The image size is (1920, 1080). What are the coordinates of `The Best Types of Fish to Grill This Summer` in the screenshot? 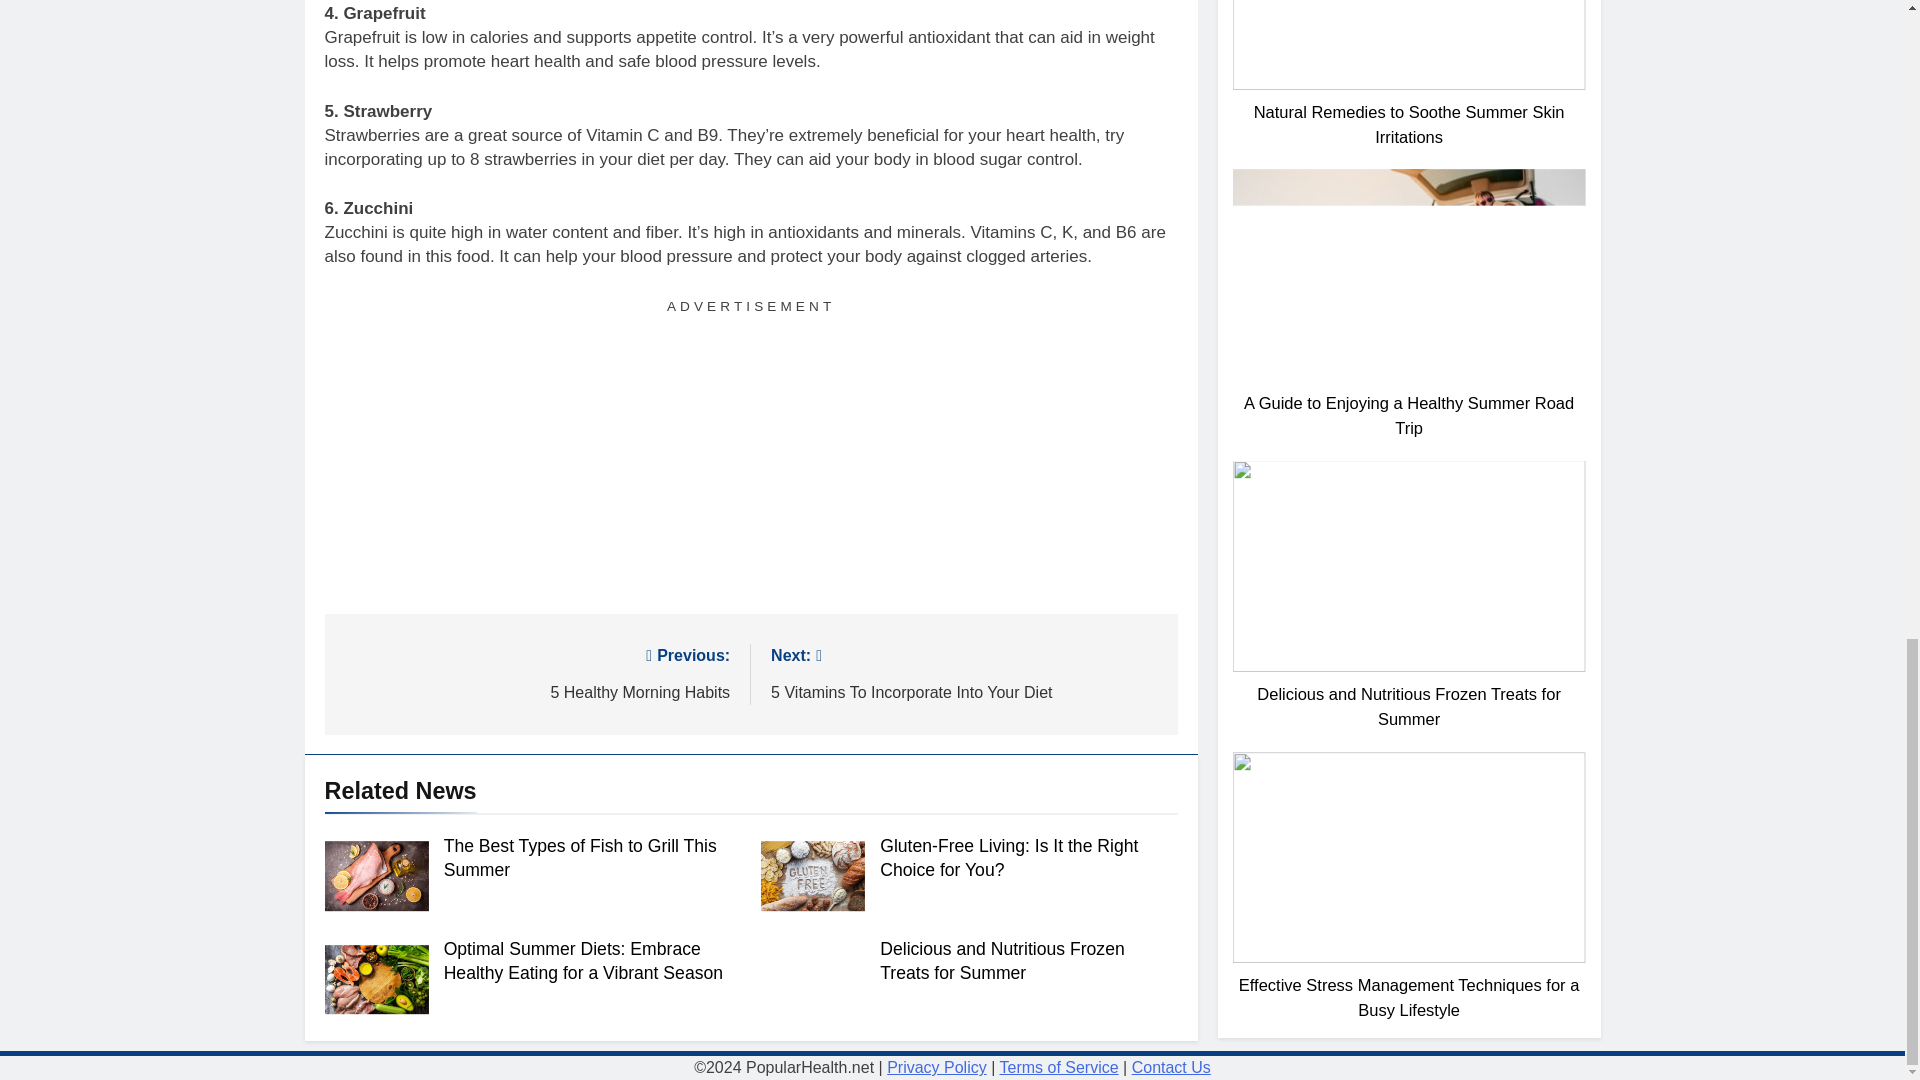 It's located at (580, 858).